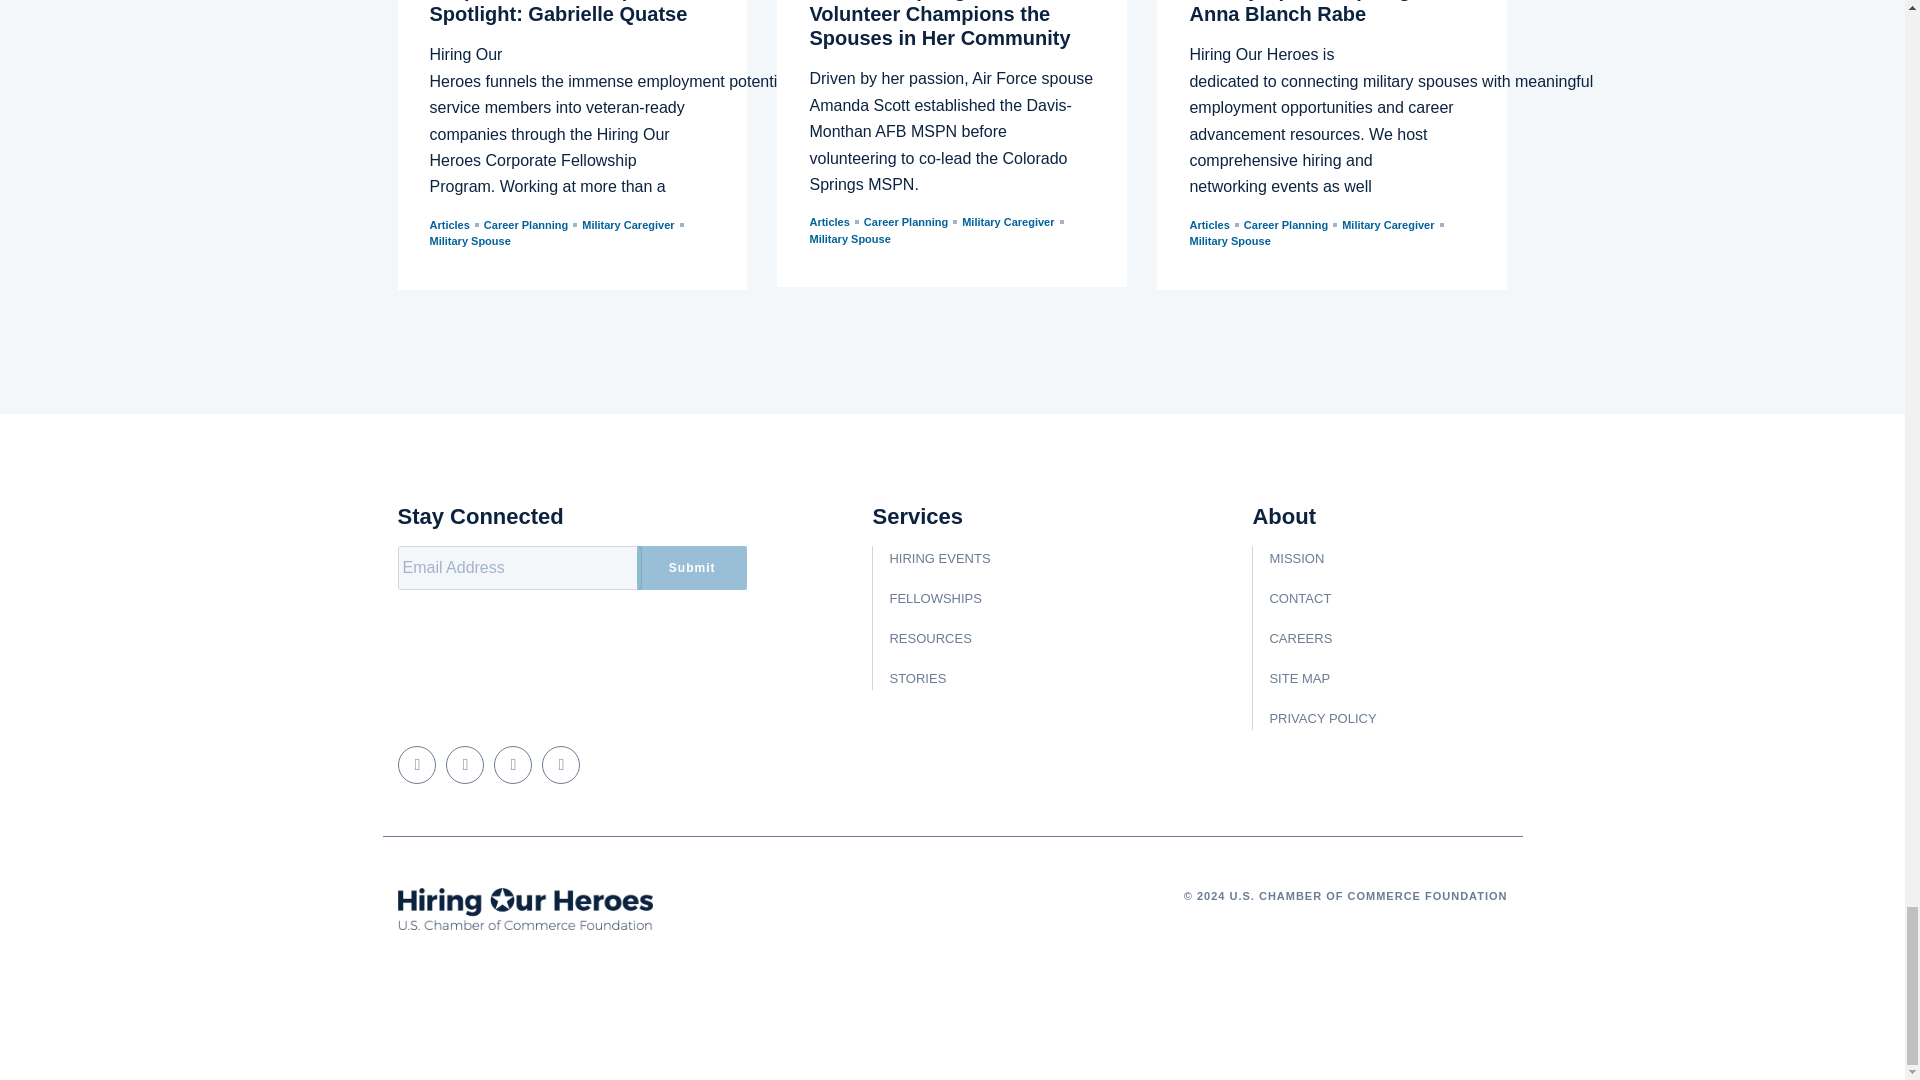 This screenshot has width=1920, height=1080. What do you see at coordinates (692, 568) in the screenshot?
I see `Submit` at bounding box center [692, 568].